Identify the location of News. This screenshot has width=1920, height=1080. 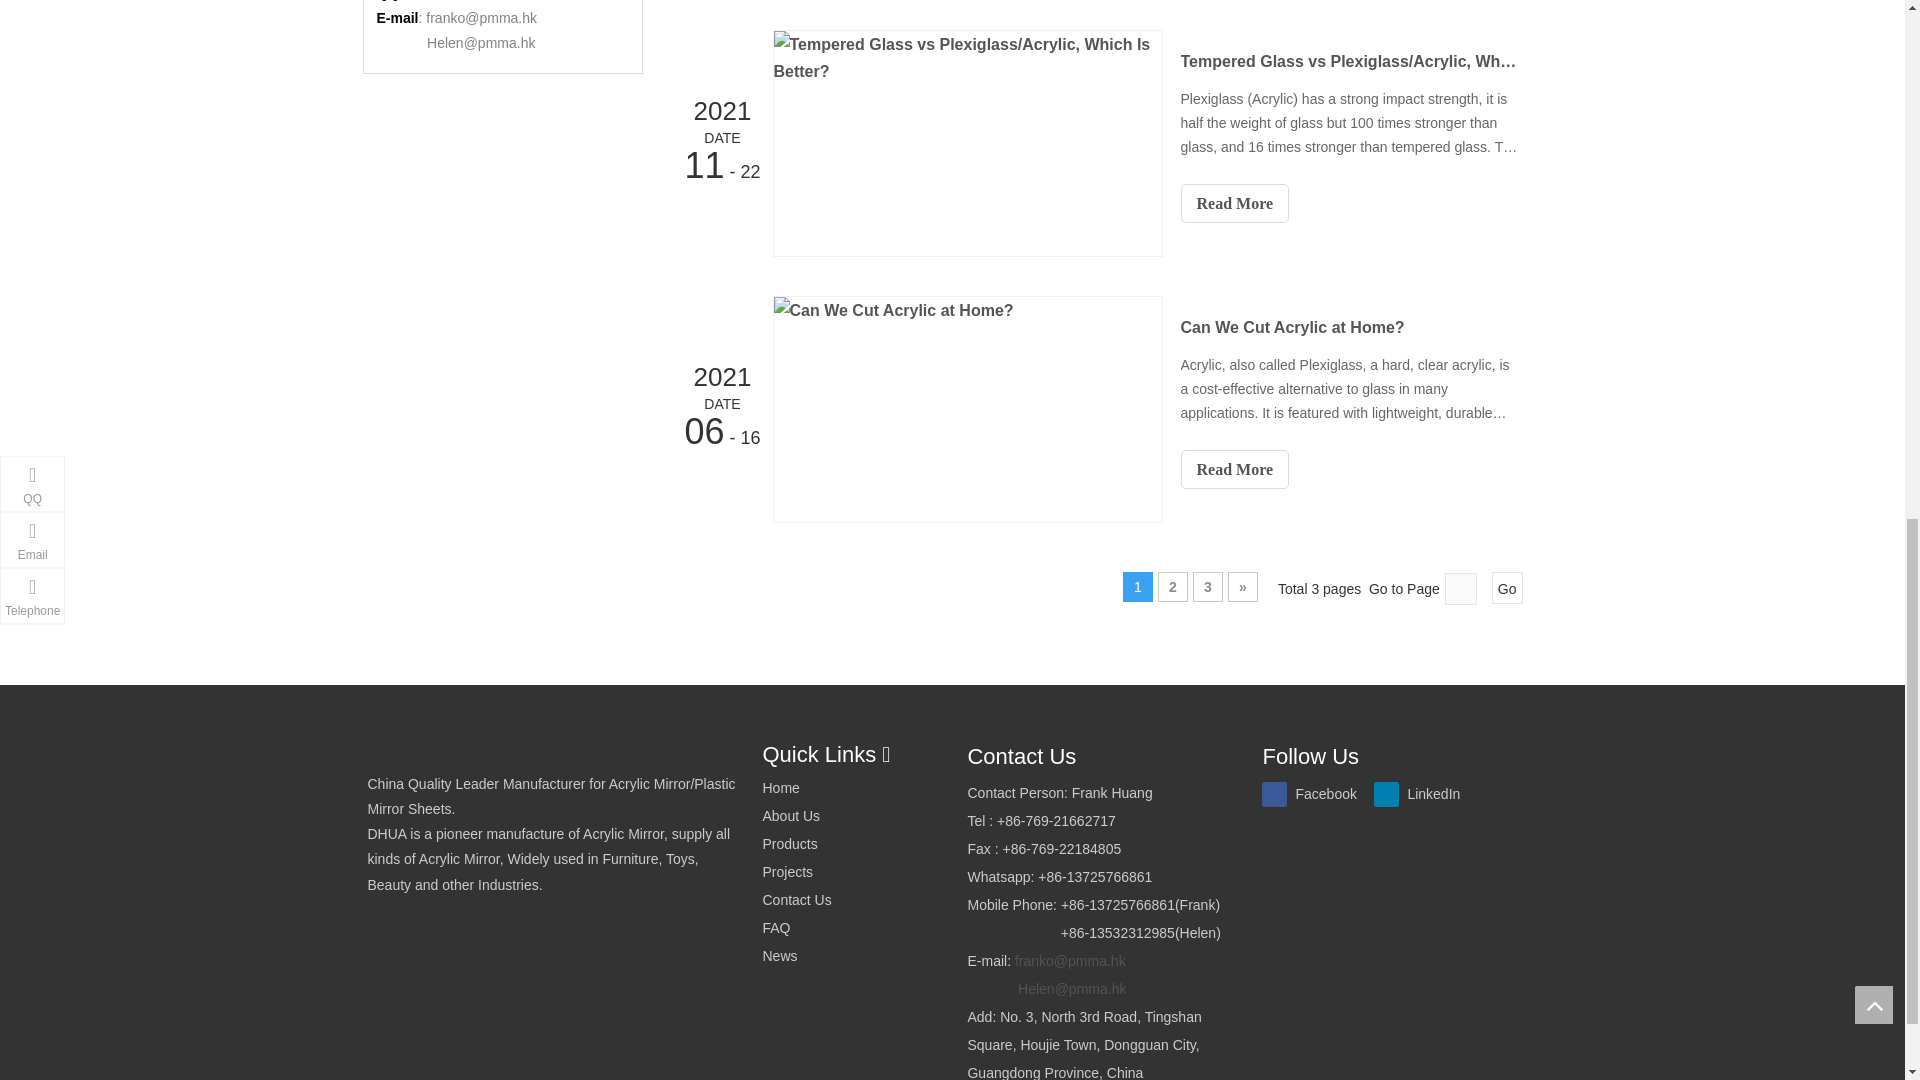
(779, 956).